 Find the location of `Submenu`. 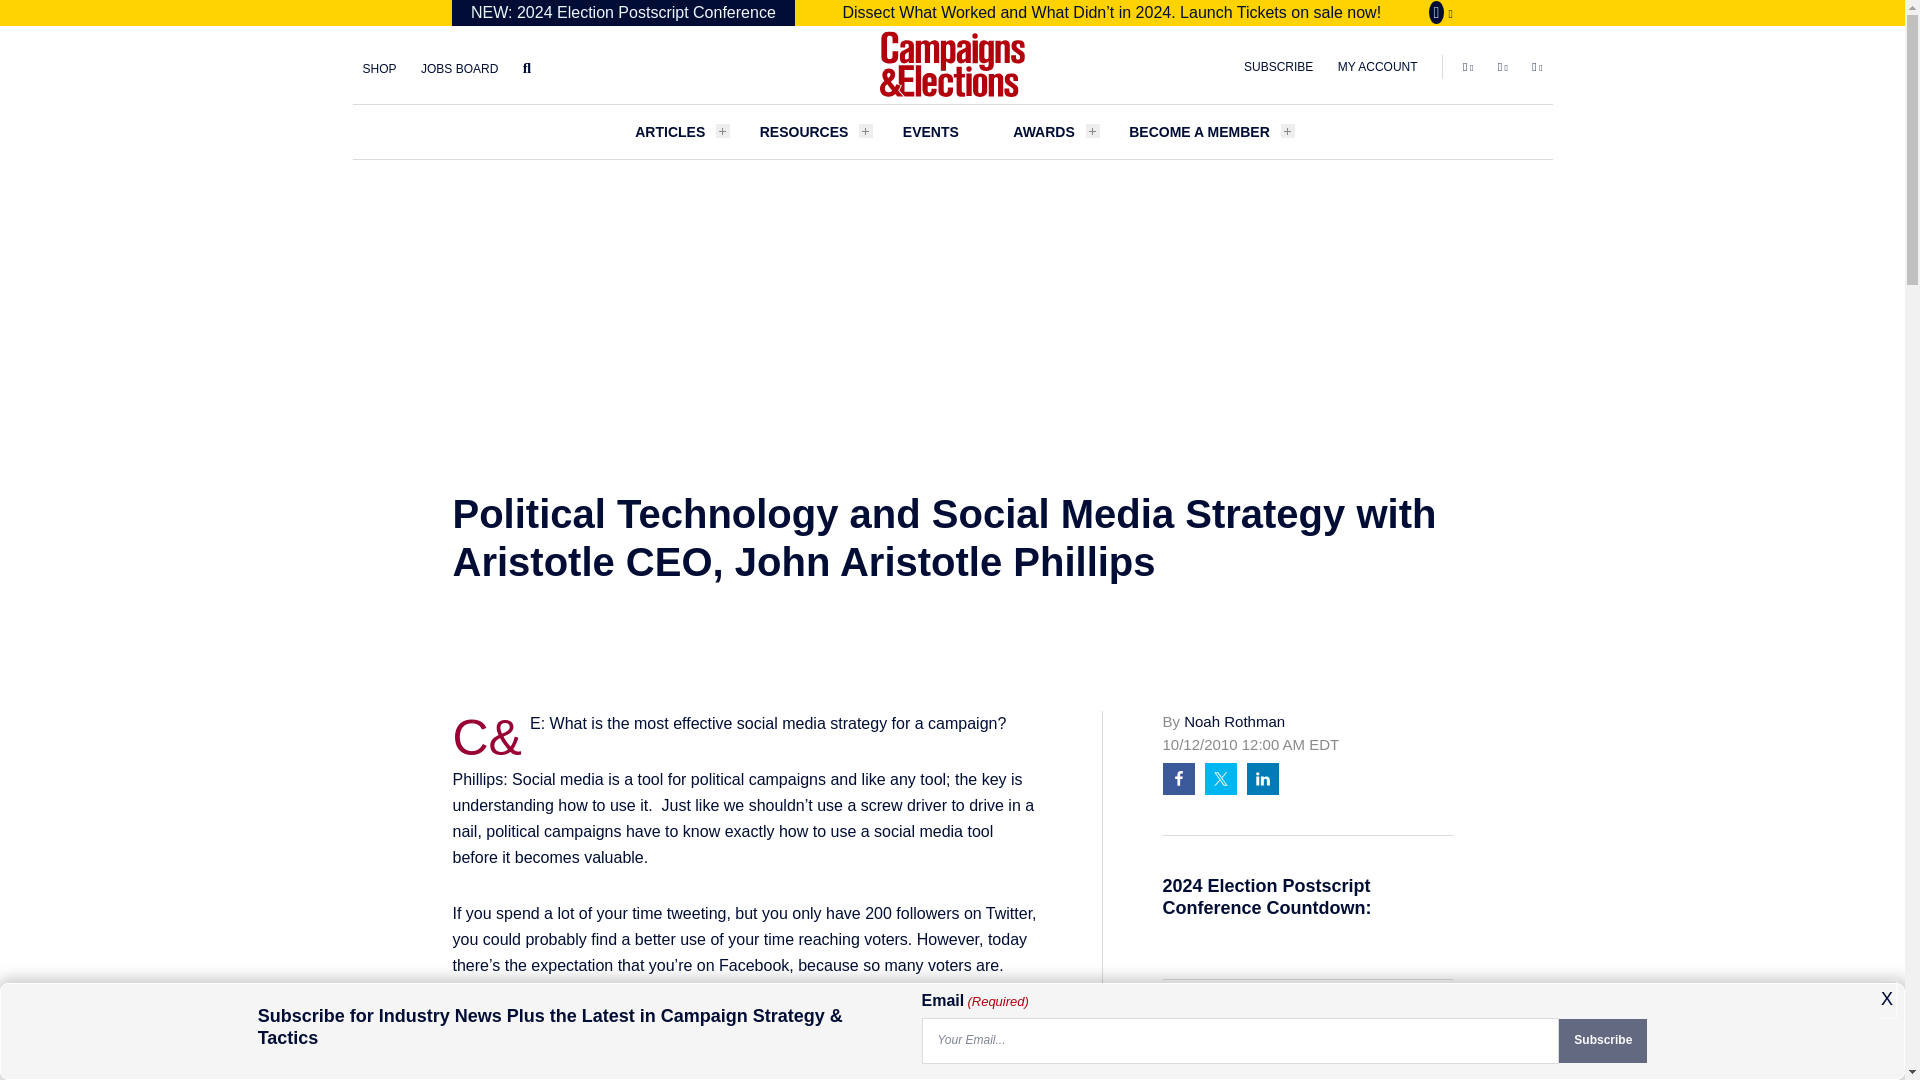

Submenu is located at coordinates (1093, 131).